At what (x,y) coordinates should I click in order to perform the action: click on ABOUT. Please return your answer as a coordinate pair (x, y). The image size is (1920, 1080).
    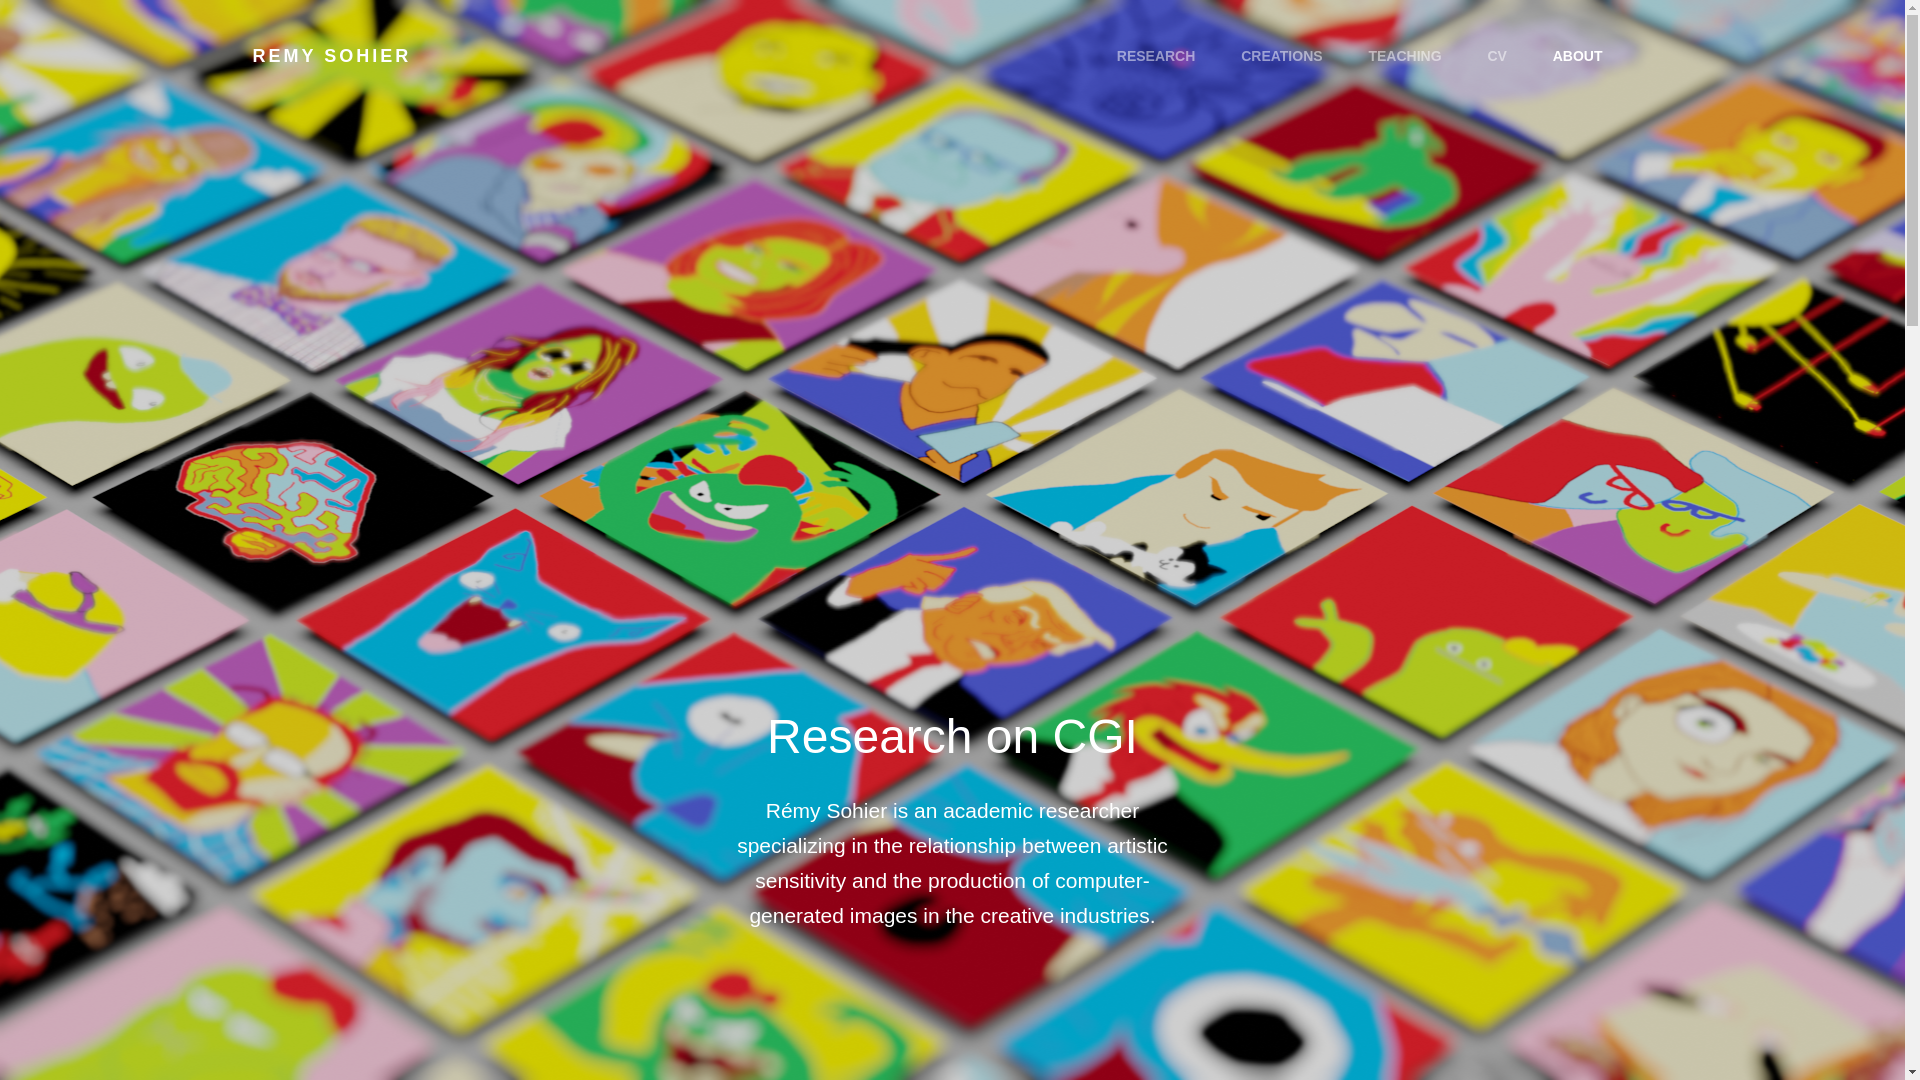
    Looking at the image, I should click on (1577, 56).